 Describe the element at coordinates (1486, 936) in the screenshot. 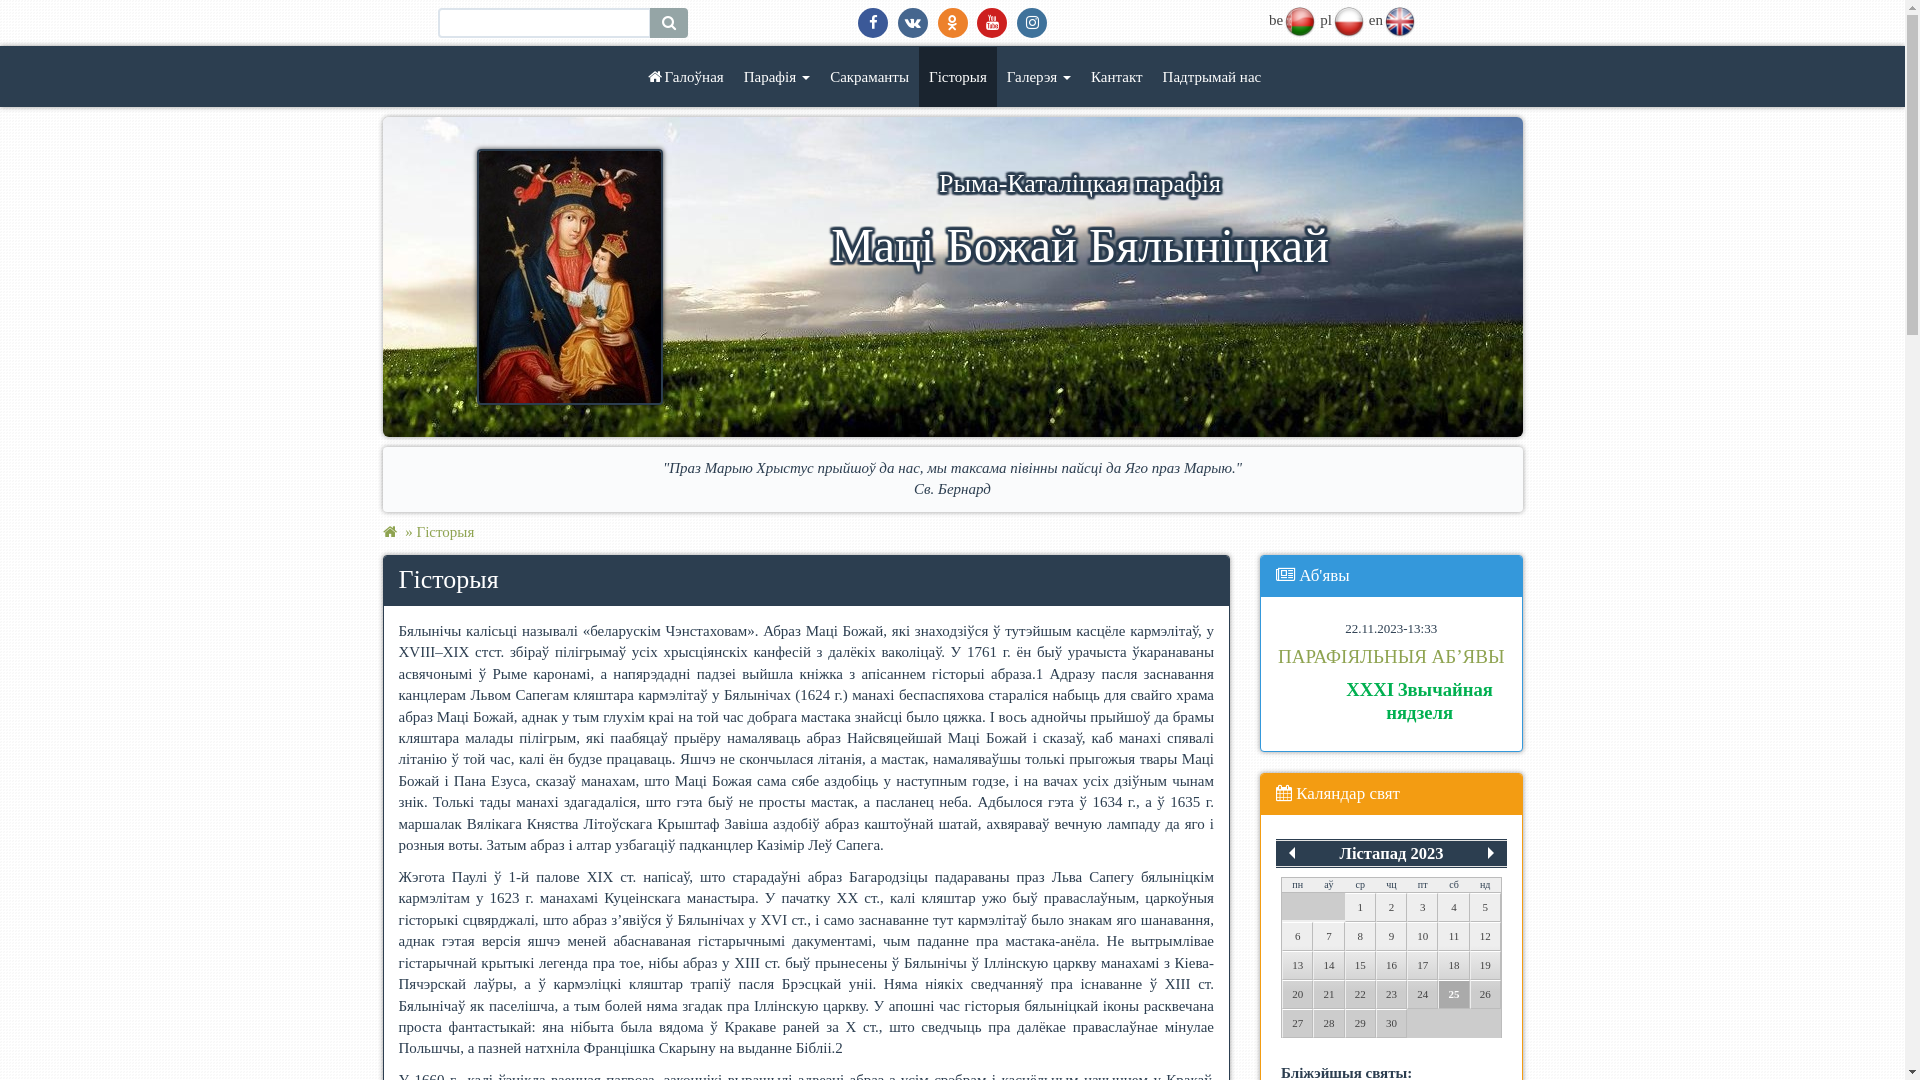

I see `12` at that location.